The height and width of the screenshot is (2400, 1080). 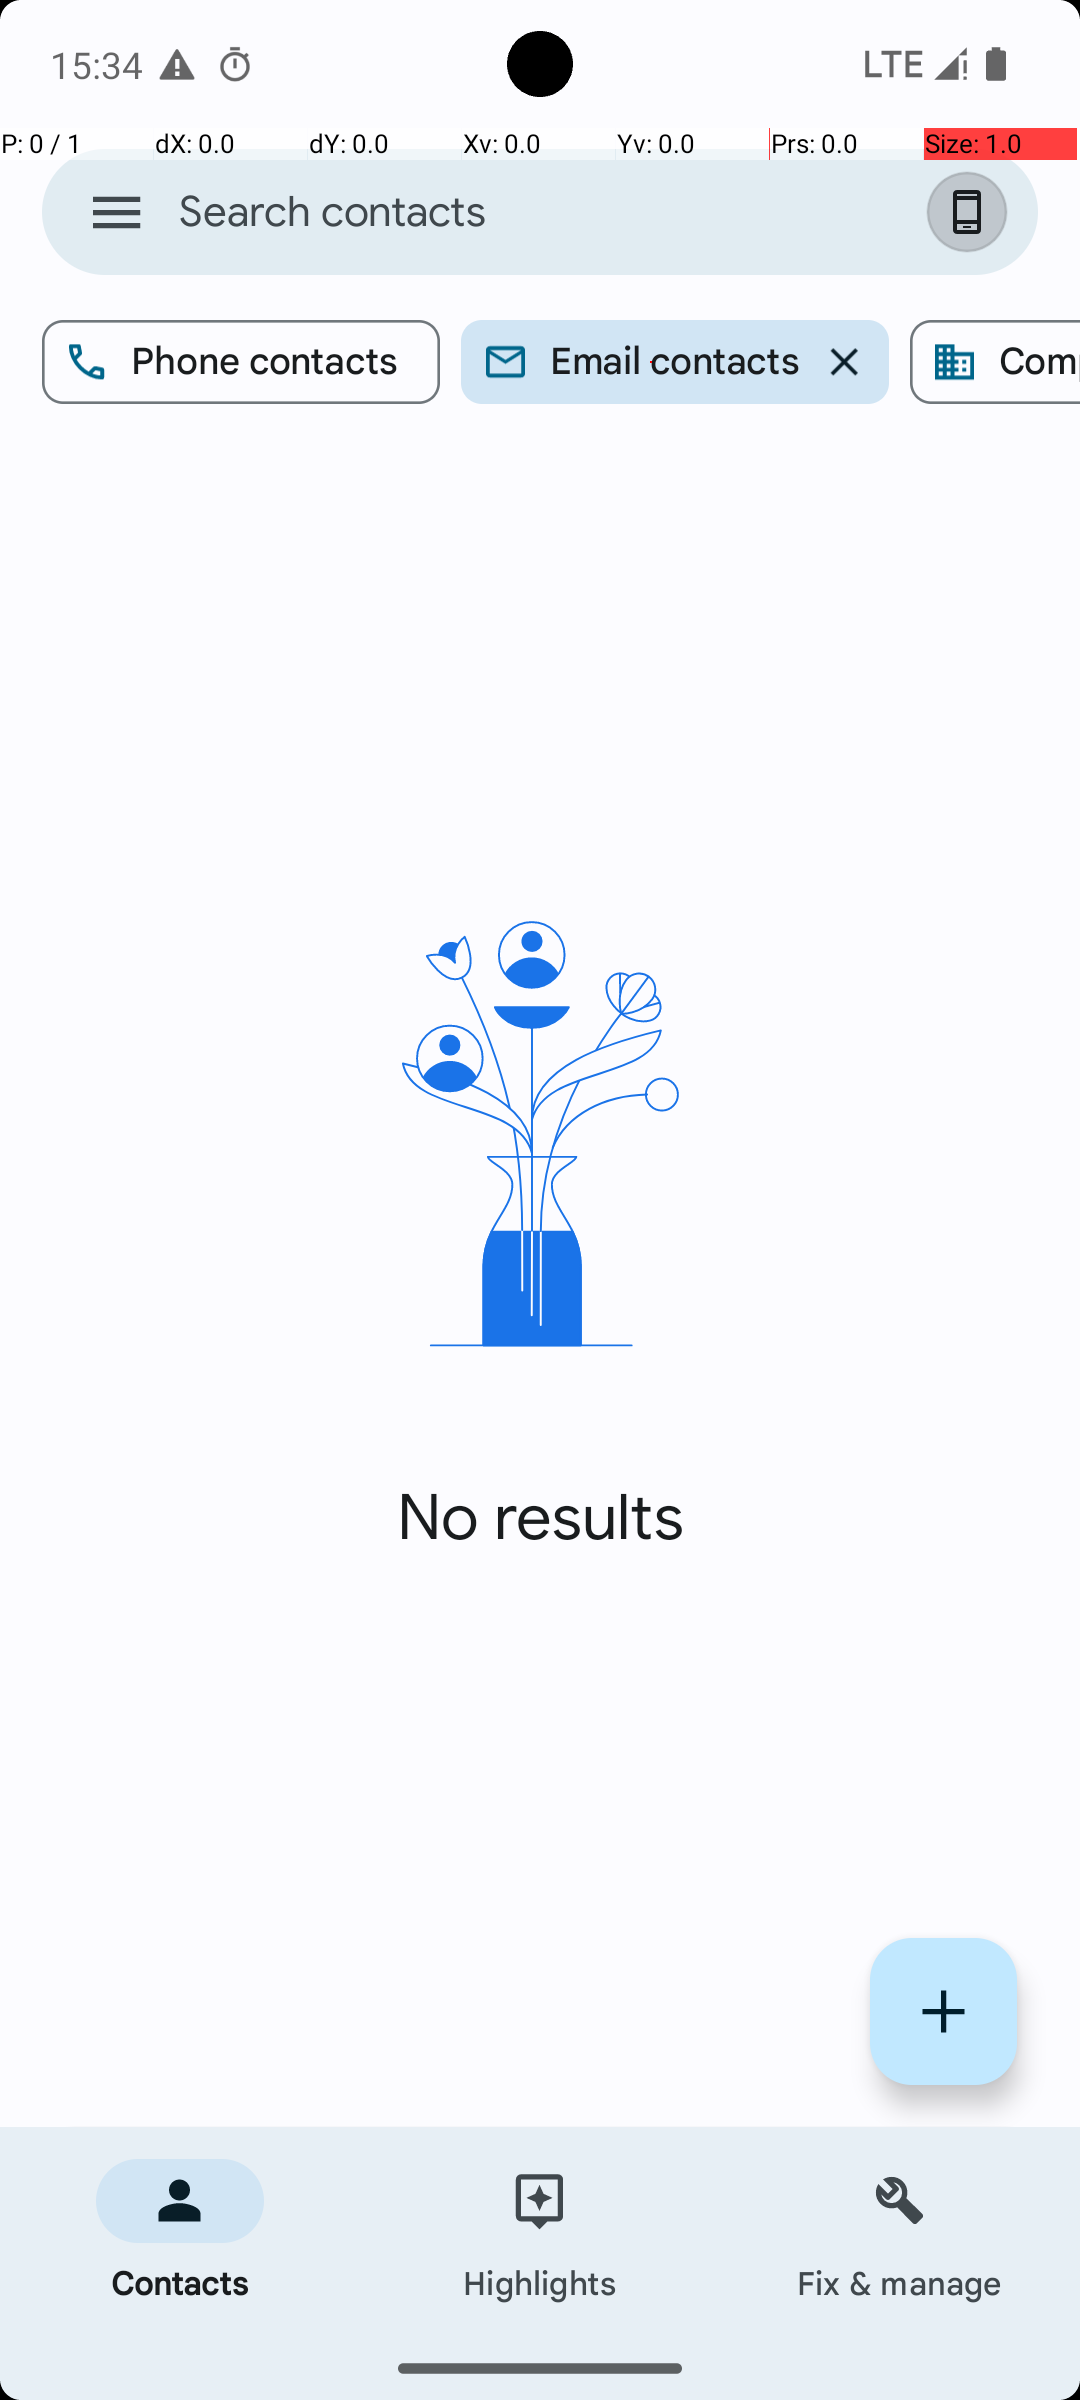 What do you see at coordinates (675, 362) in the screenshot?
I see `Email contacts` at bounding box center [675, 362].